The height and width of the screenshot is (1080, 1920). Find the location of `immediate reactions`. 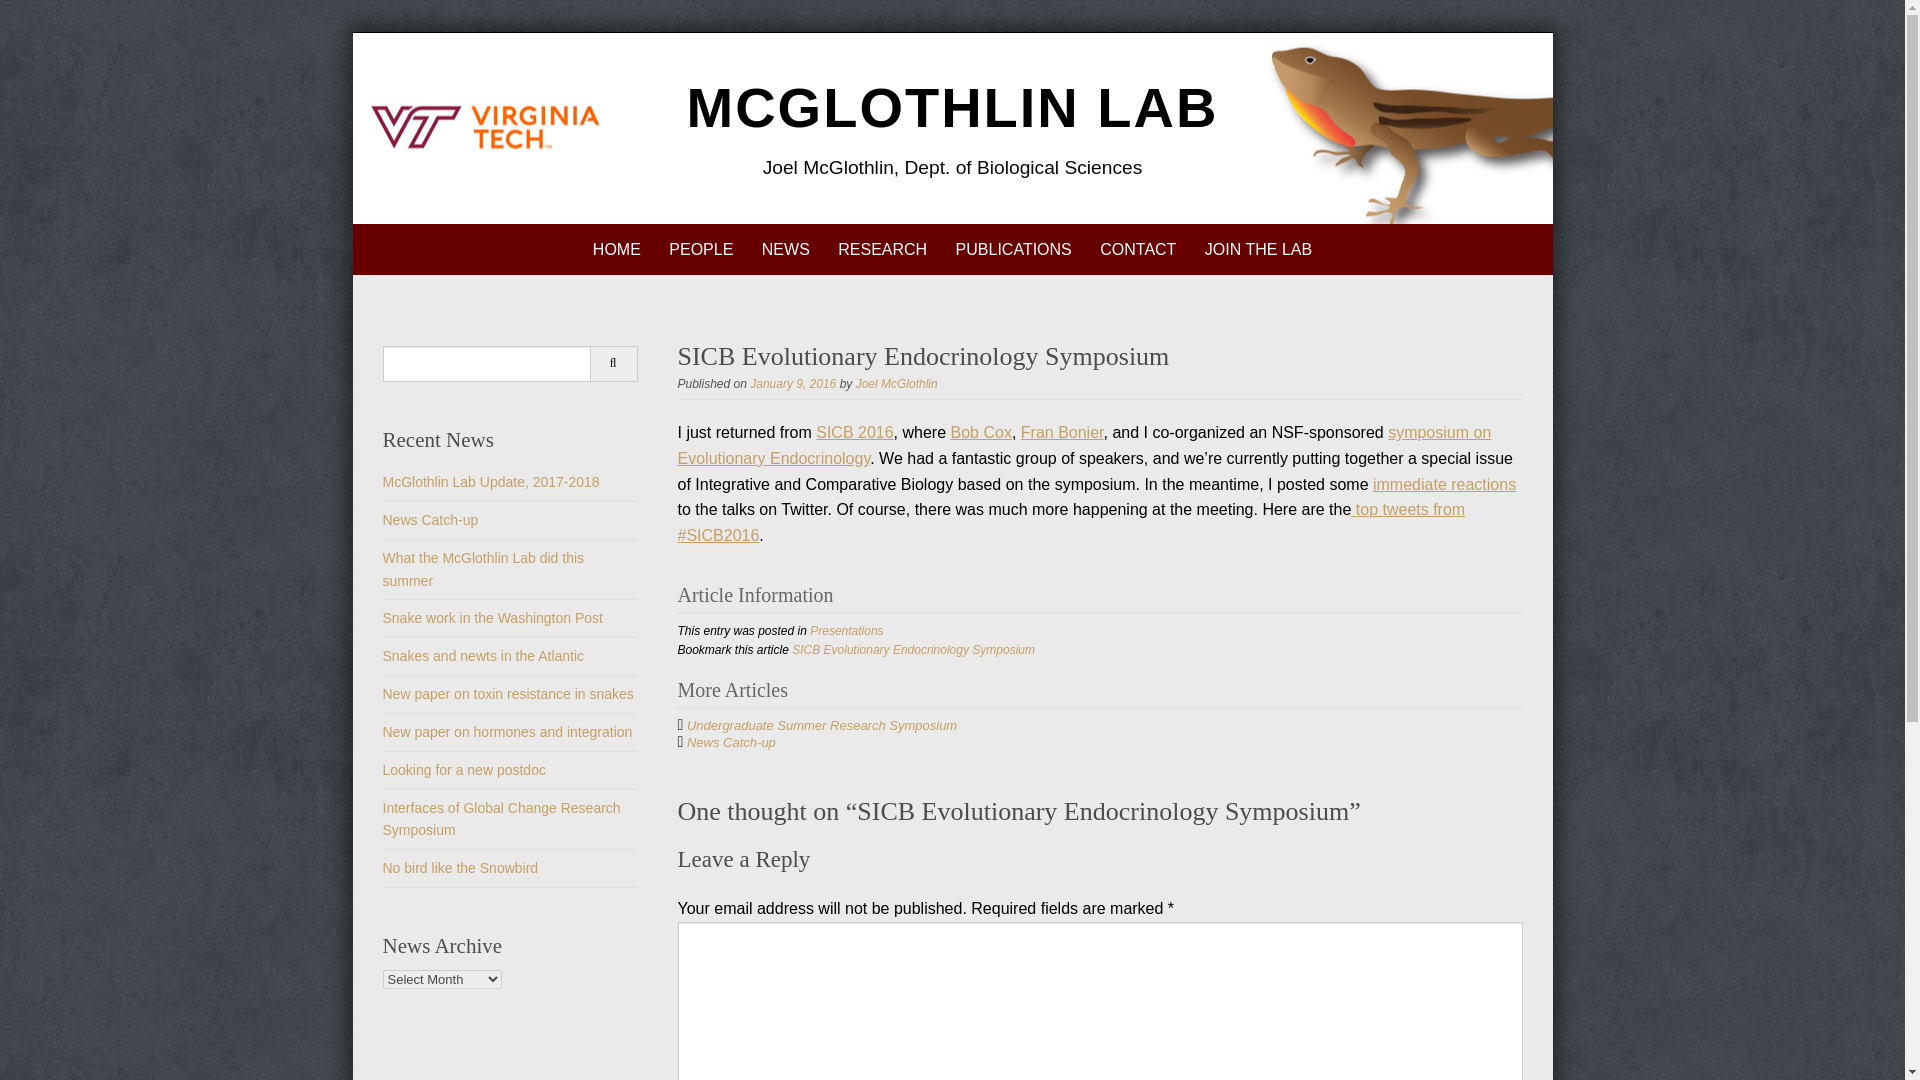

immediate reactions is located at coordinates (1444, 484).